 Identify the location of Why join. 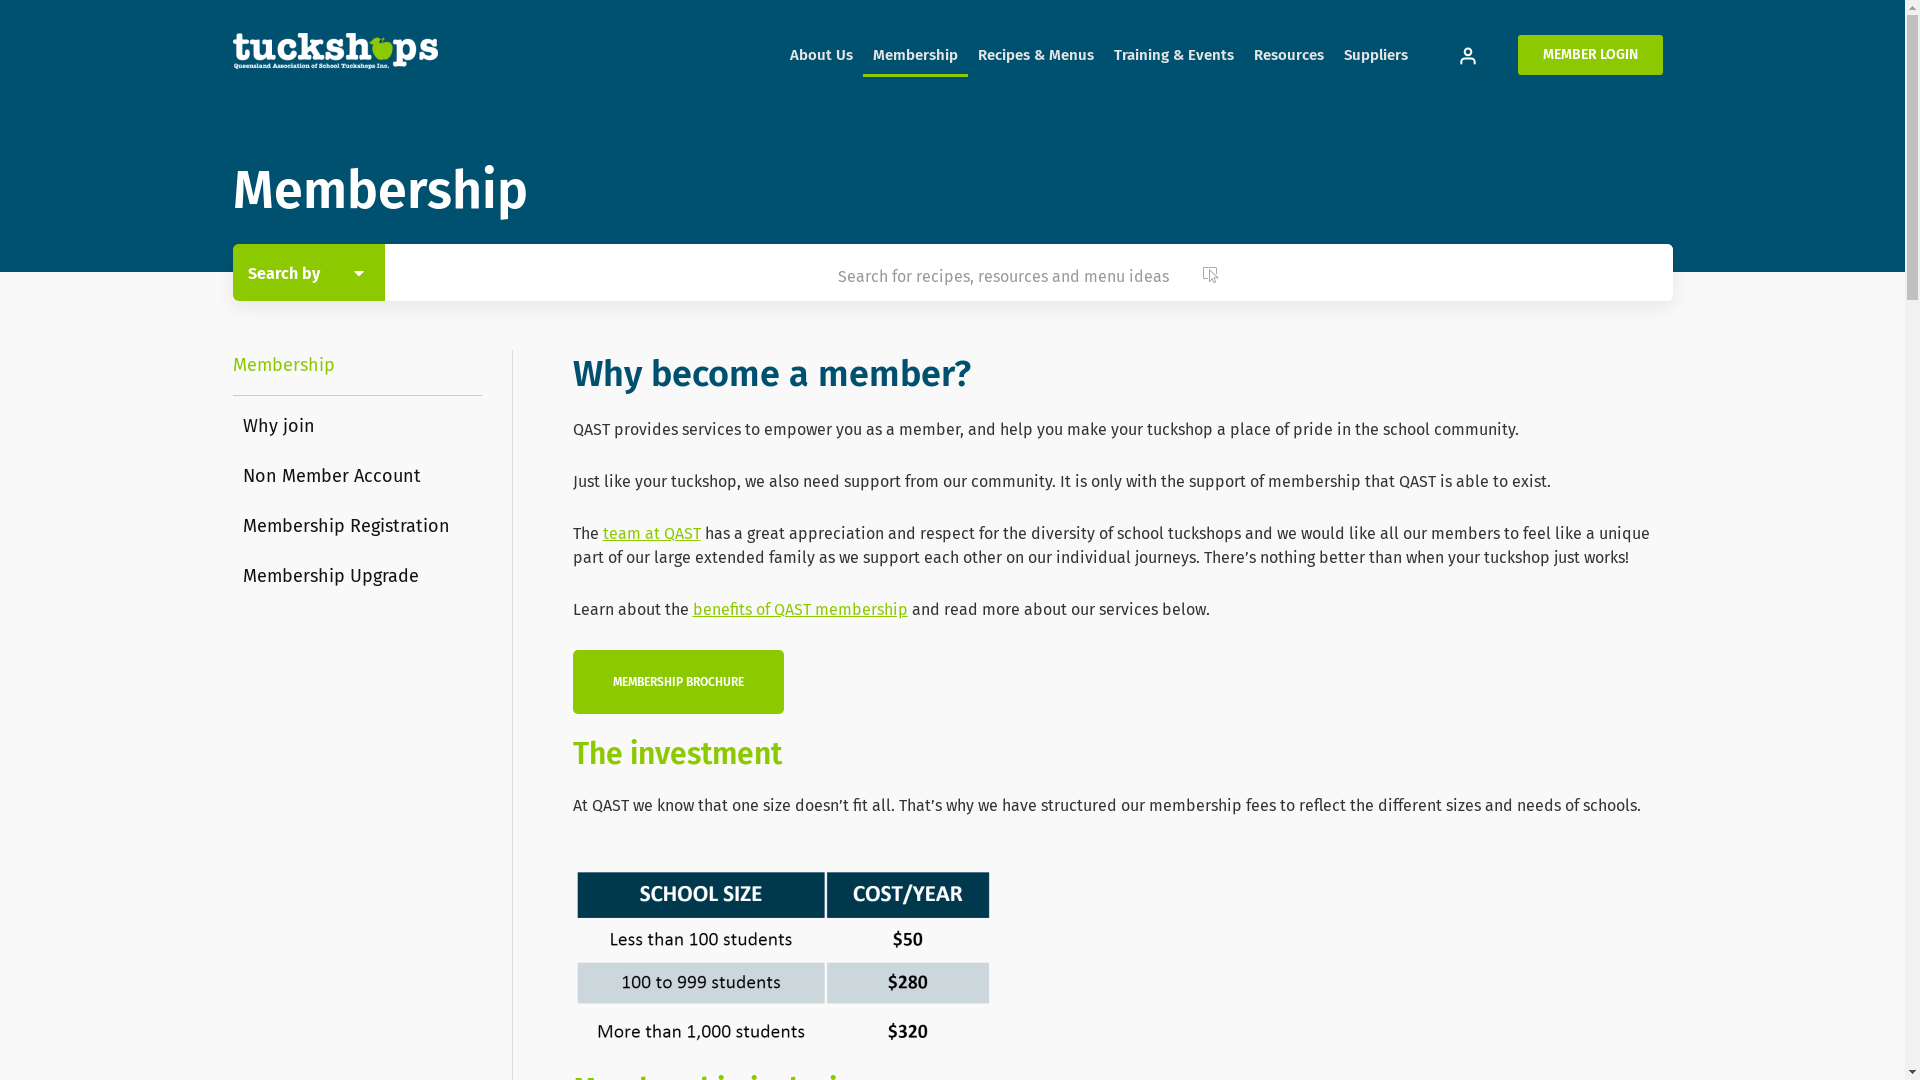
(278, 426).